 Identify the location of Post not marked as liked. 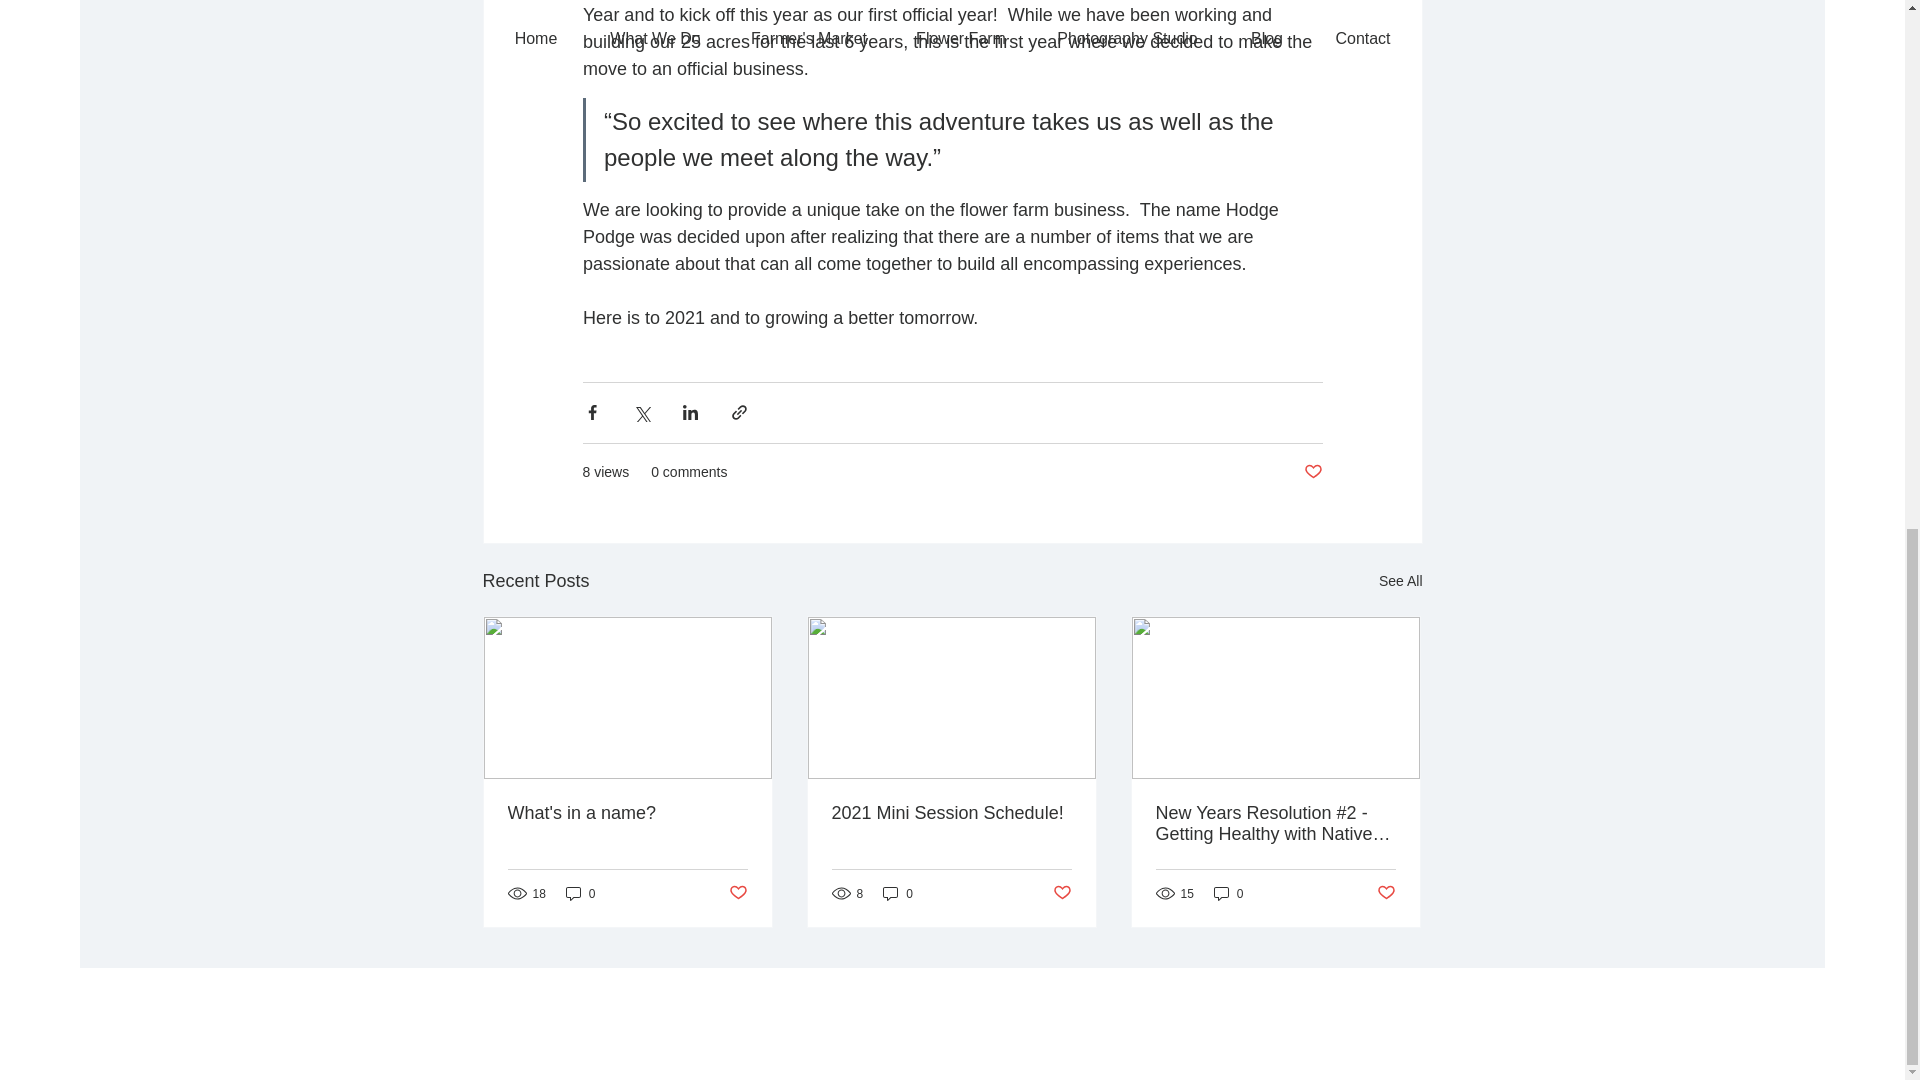
(736, 893).